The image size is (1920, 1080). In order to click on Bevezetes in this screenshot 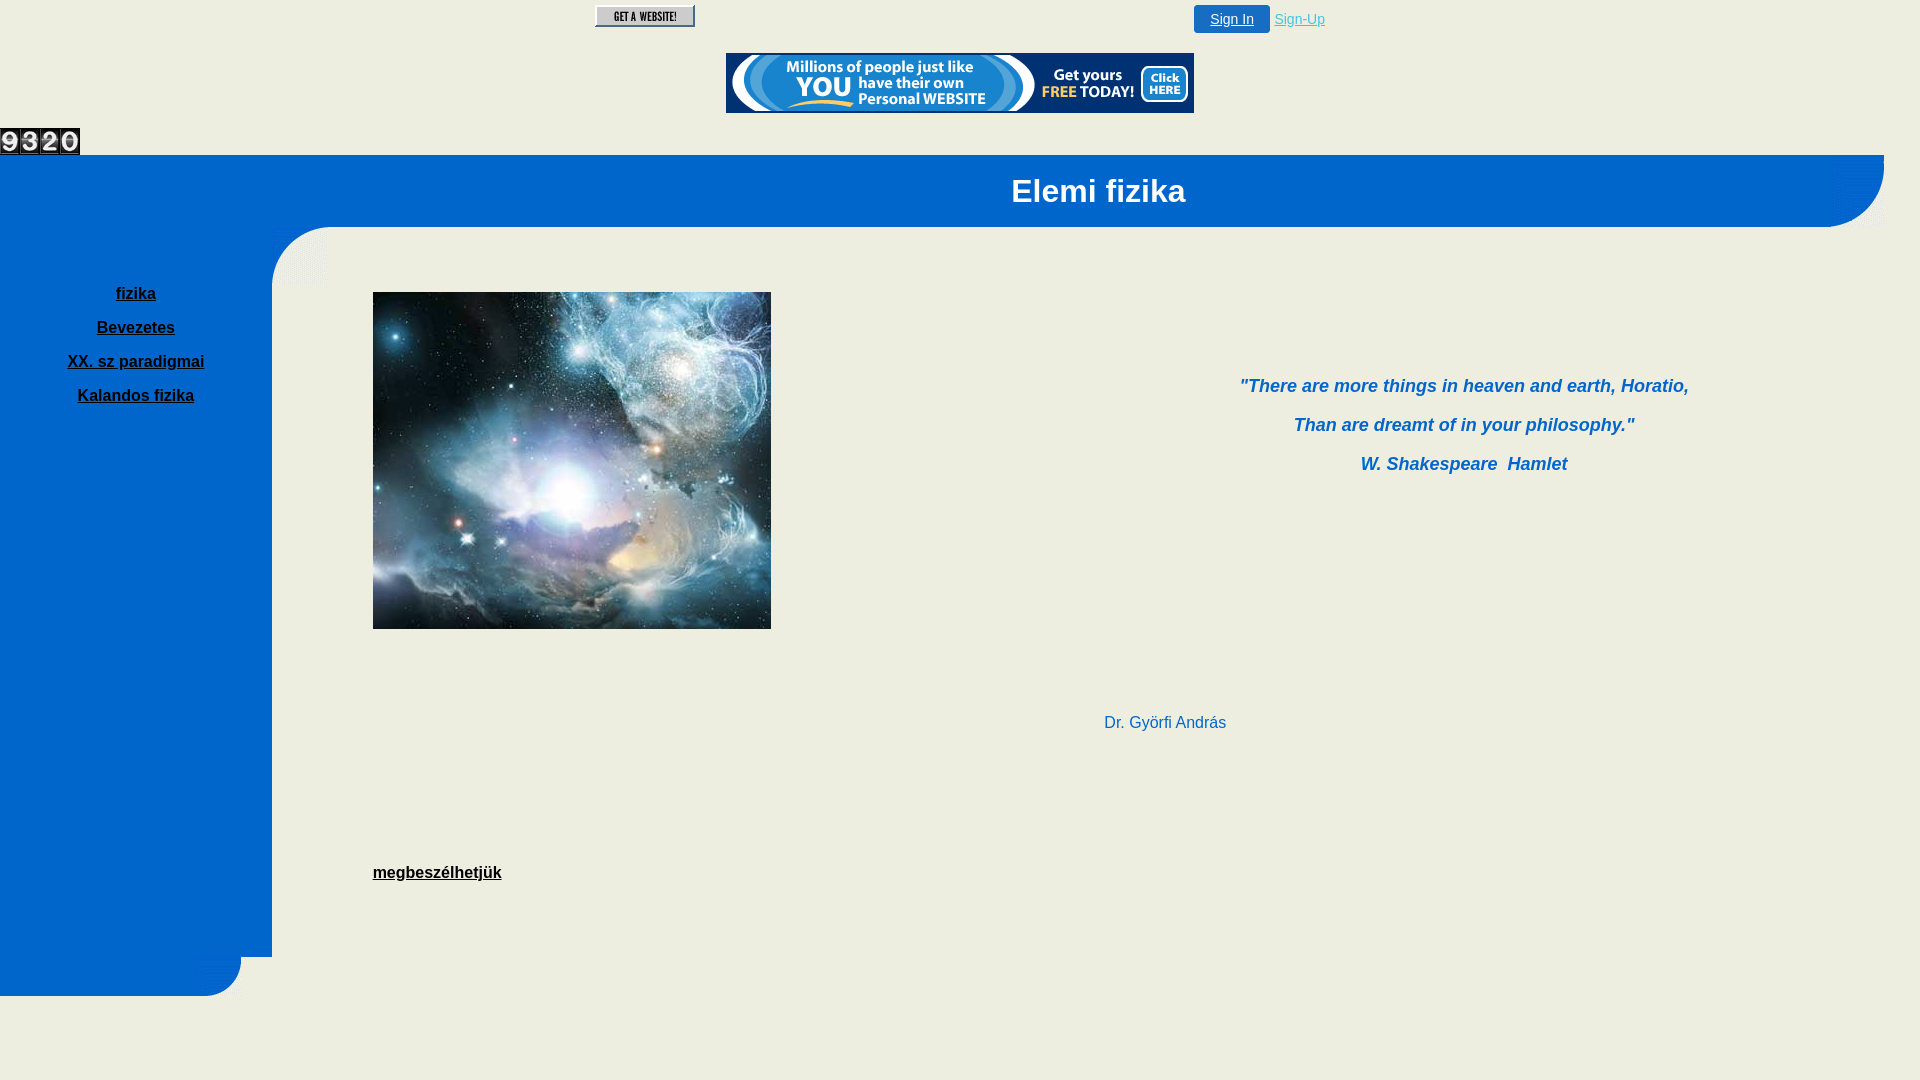, I will do `click(136, 328)`.